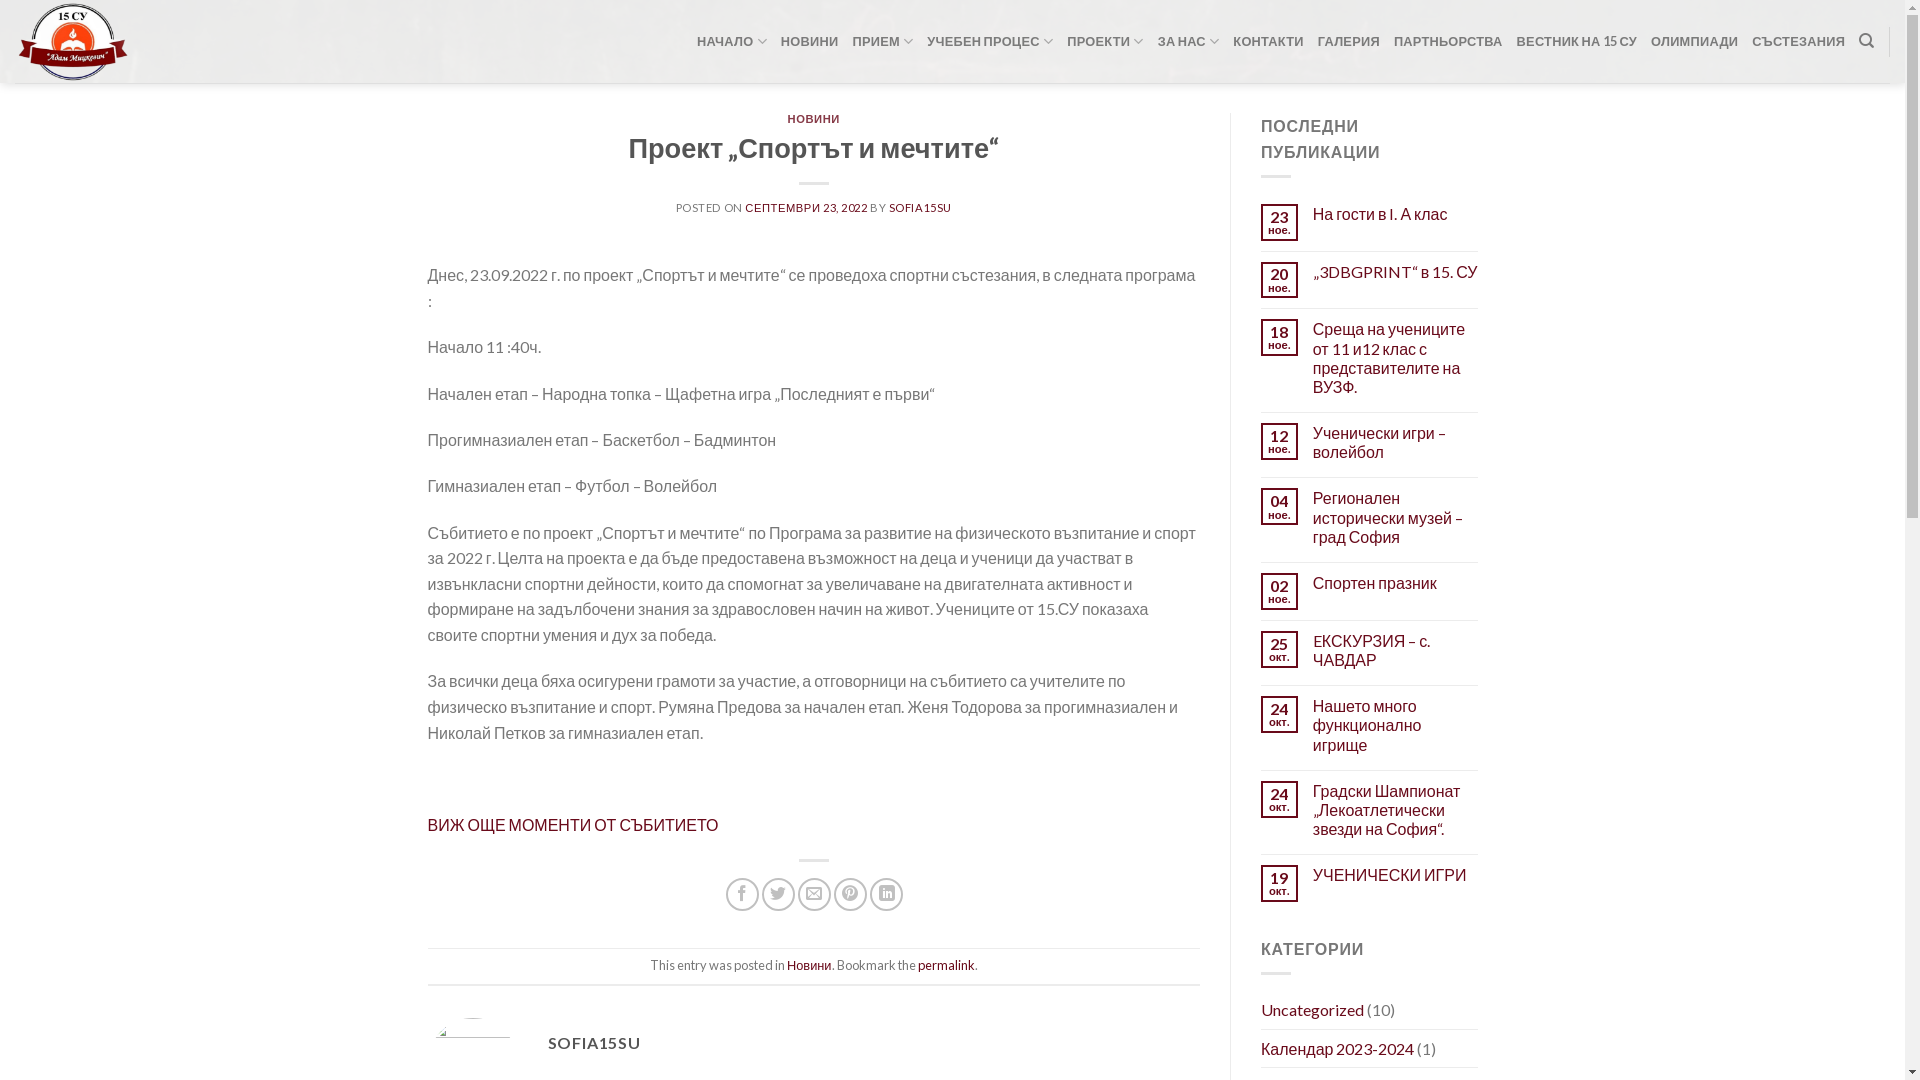  I want to click on Share on Facebook, so click(742, 894).